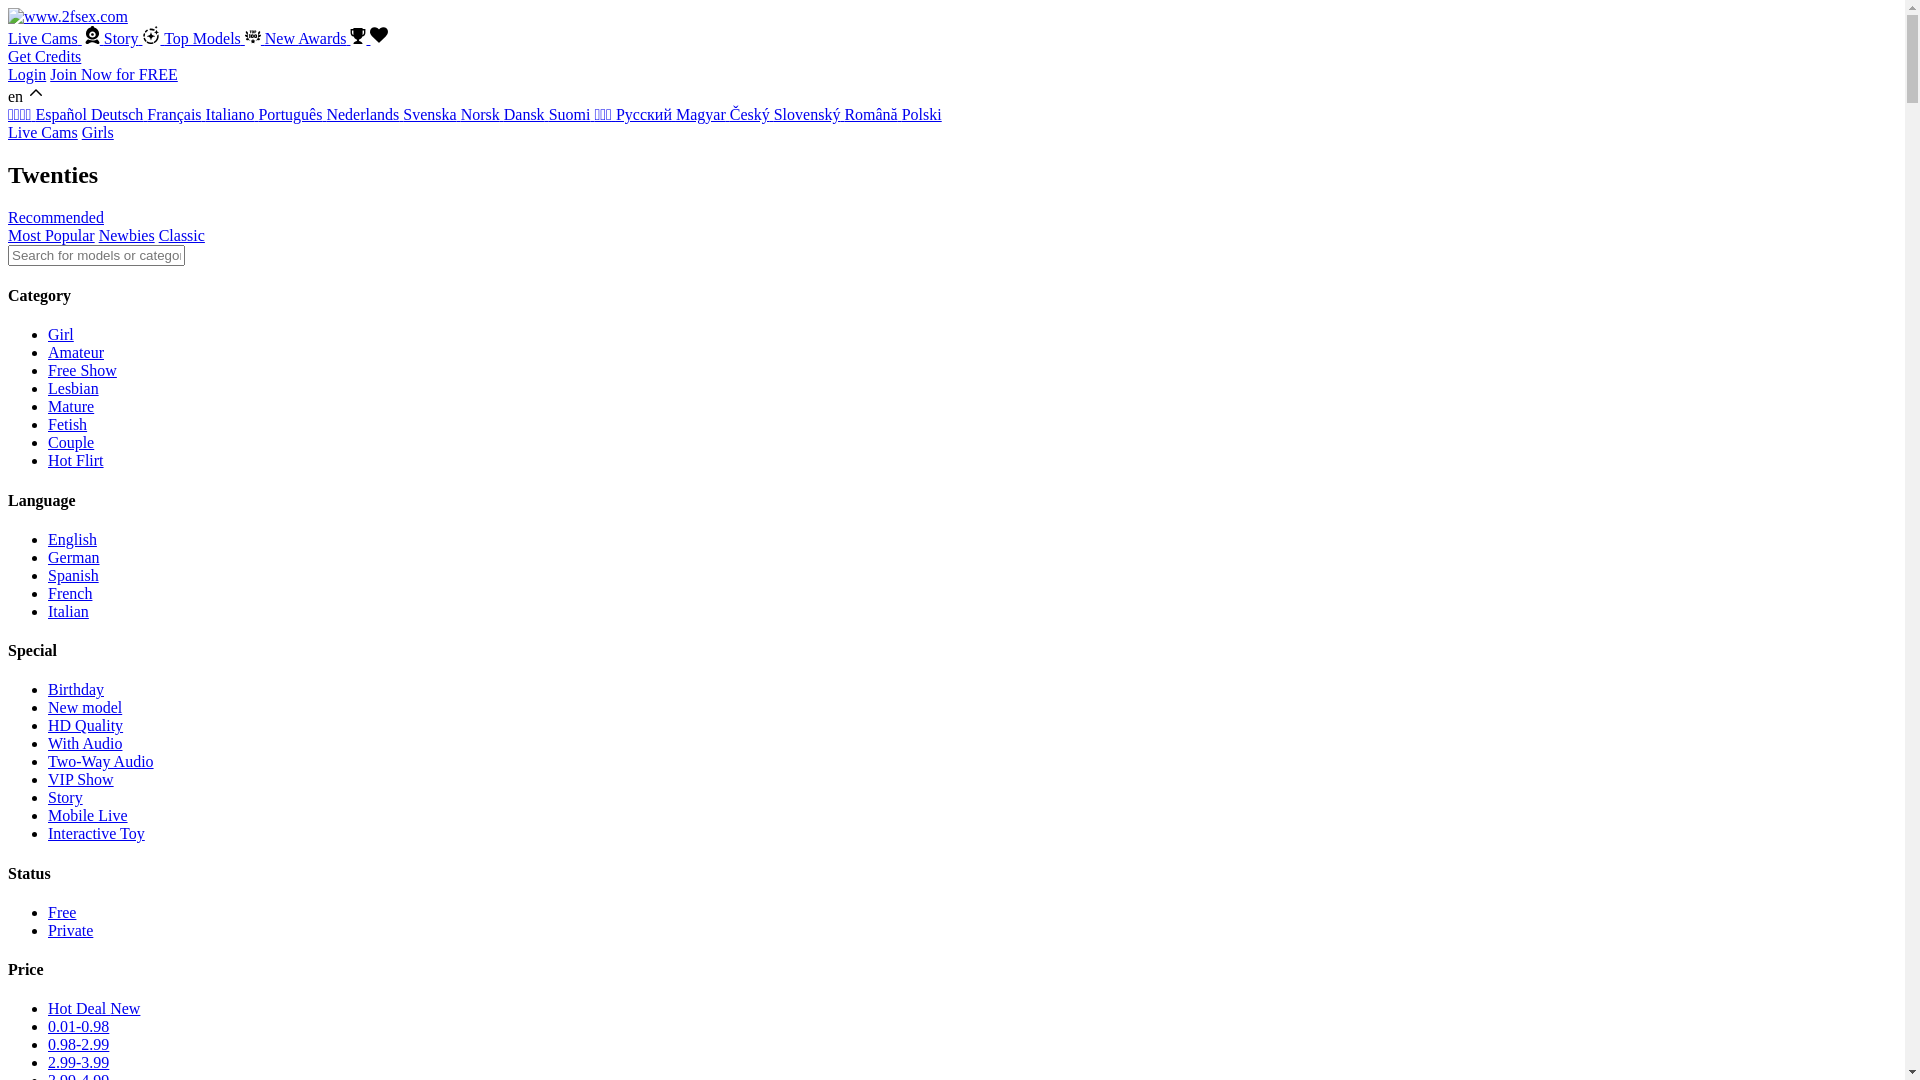 The width and height of the screenshot is (1920, 1080). I want to click on Recommended, so click(56, 218).